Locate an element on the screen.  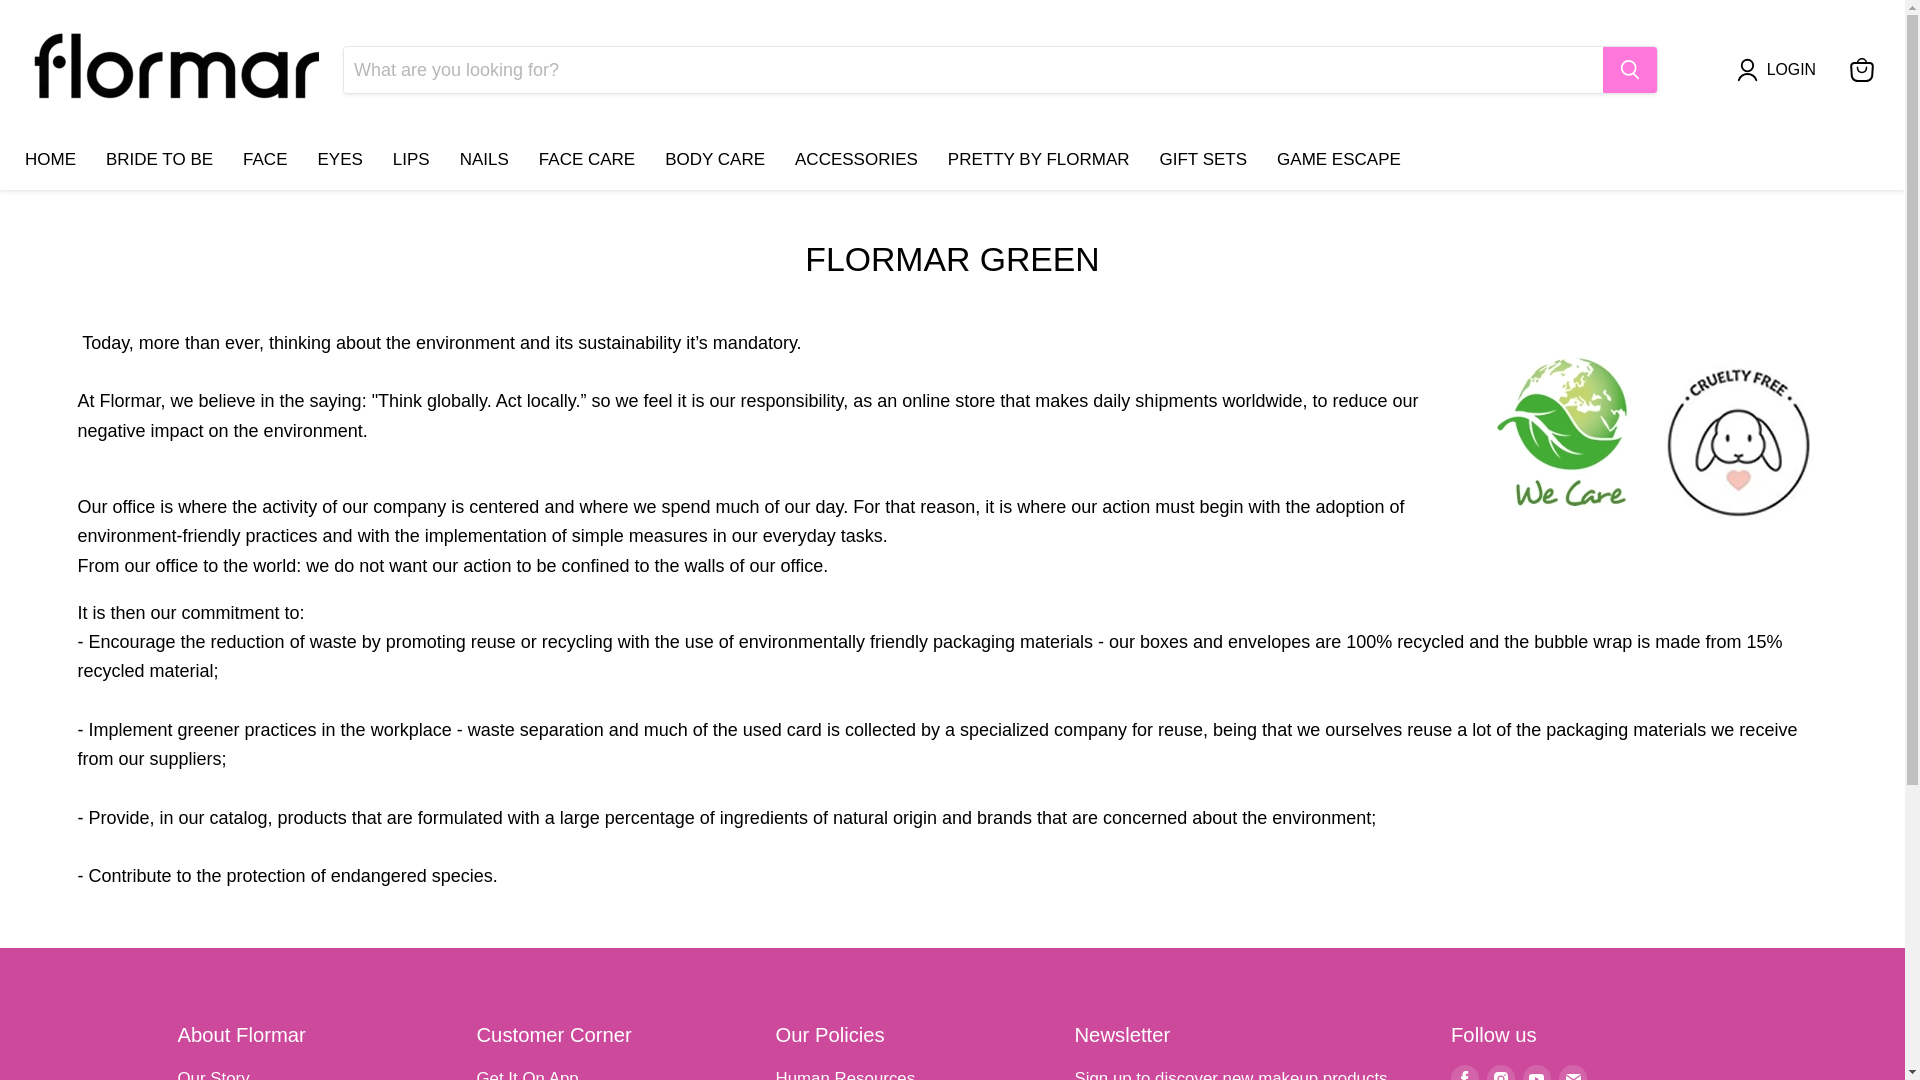
LOGIN is located at coordinates (1792, 70).